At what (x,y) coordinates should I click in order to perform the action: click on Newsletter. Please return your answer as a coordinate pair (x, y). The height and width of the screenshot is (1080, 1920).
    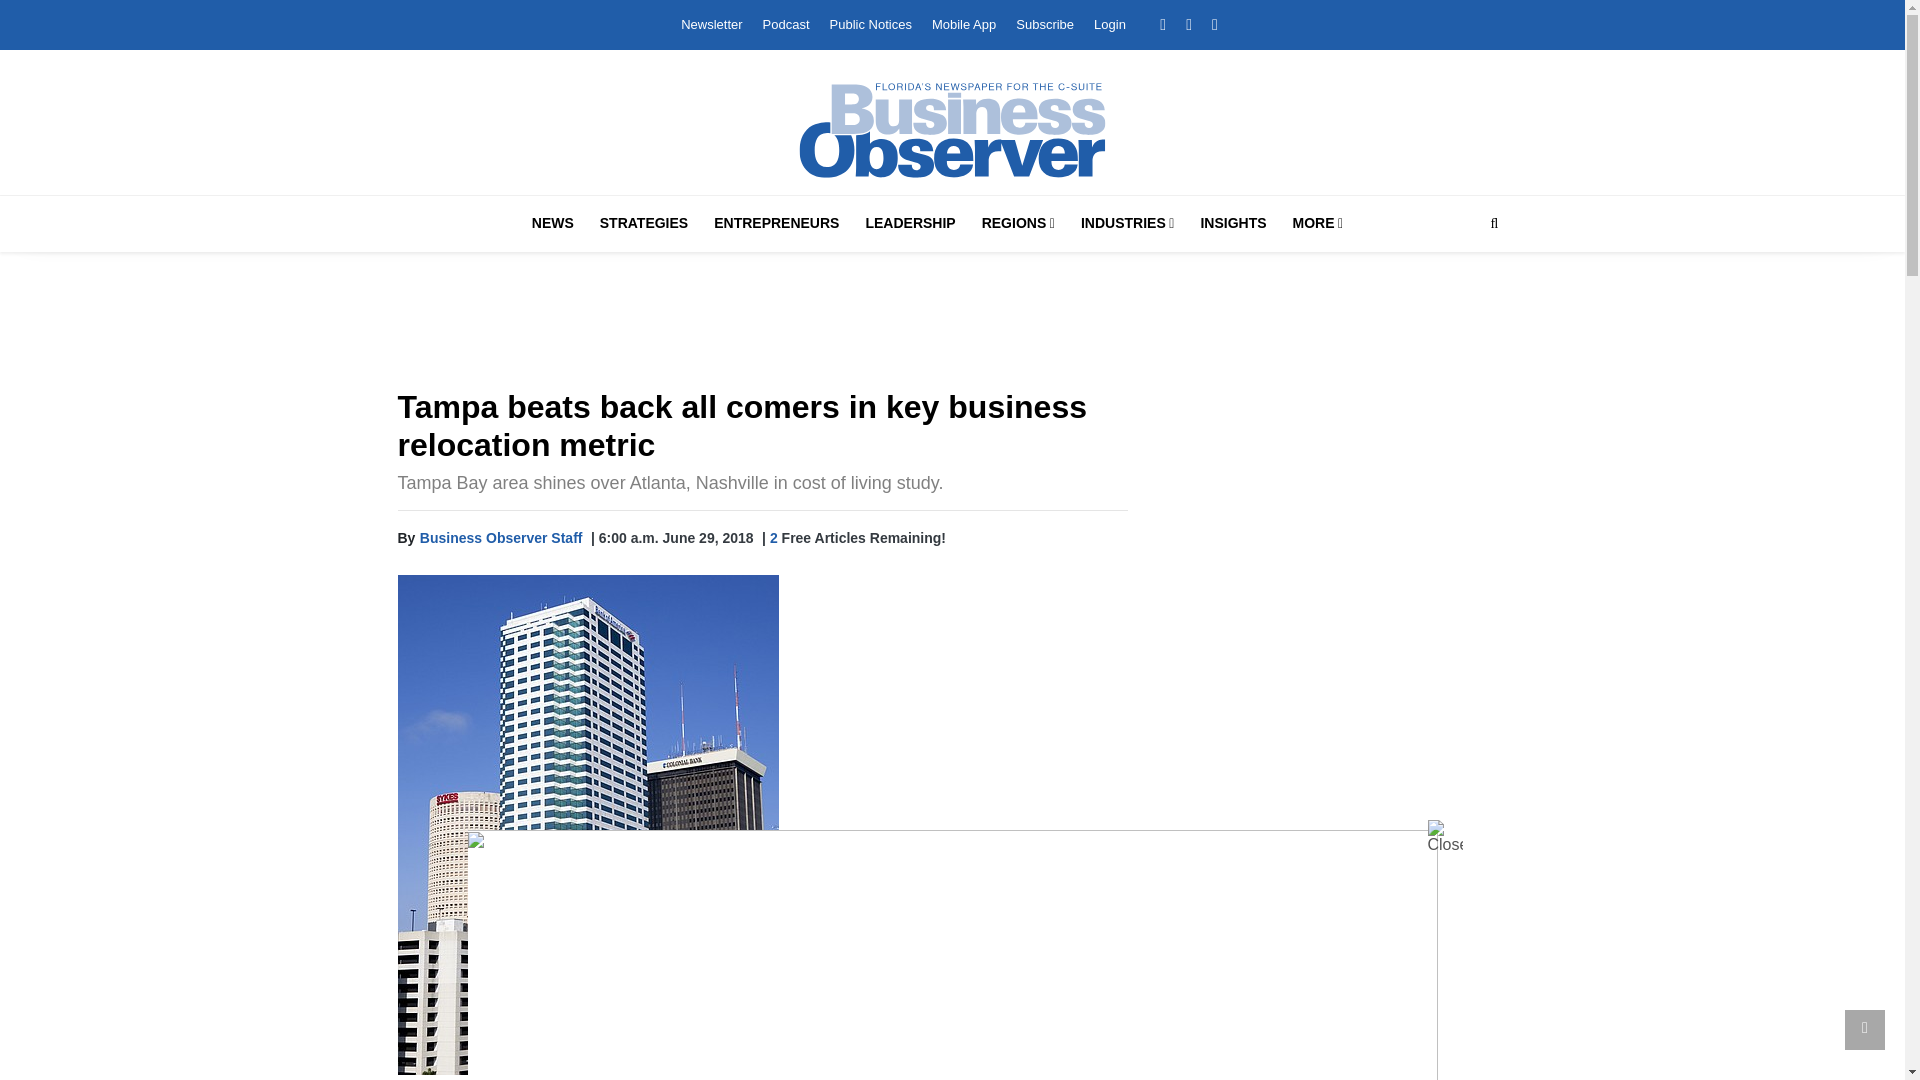
    Looking at the image, I should click on (711, 24).